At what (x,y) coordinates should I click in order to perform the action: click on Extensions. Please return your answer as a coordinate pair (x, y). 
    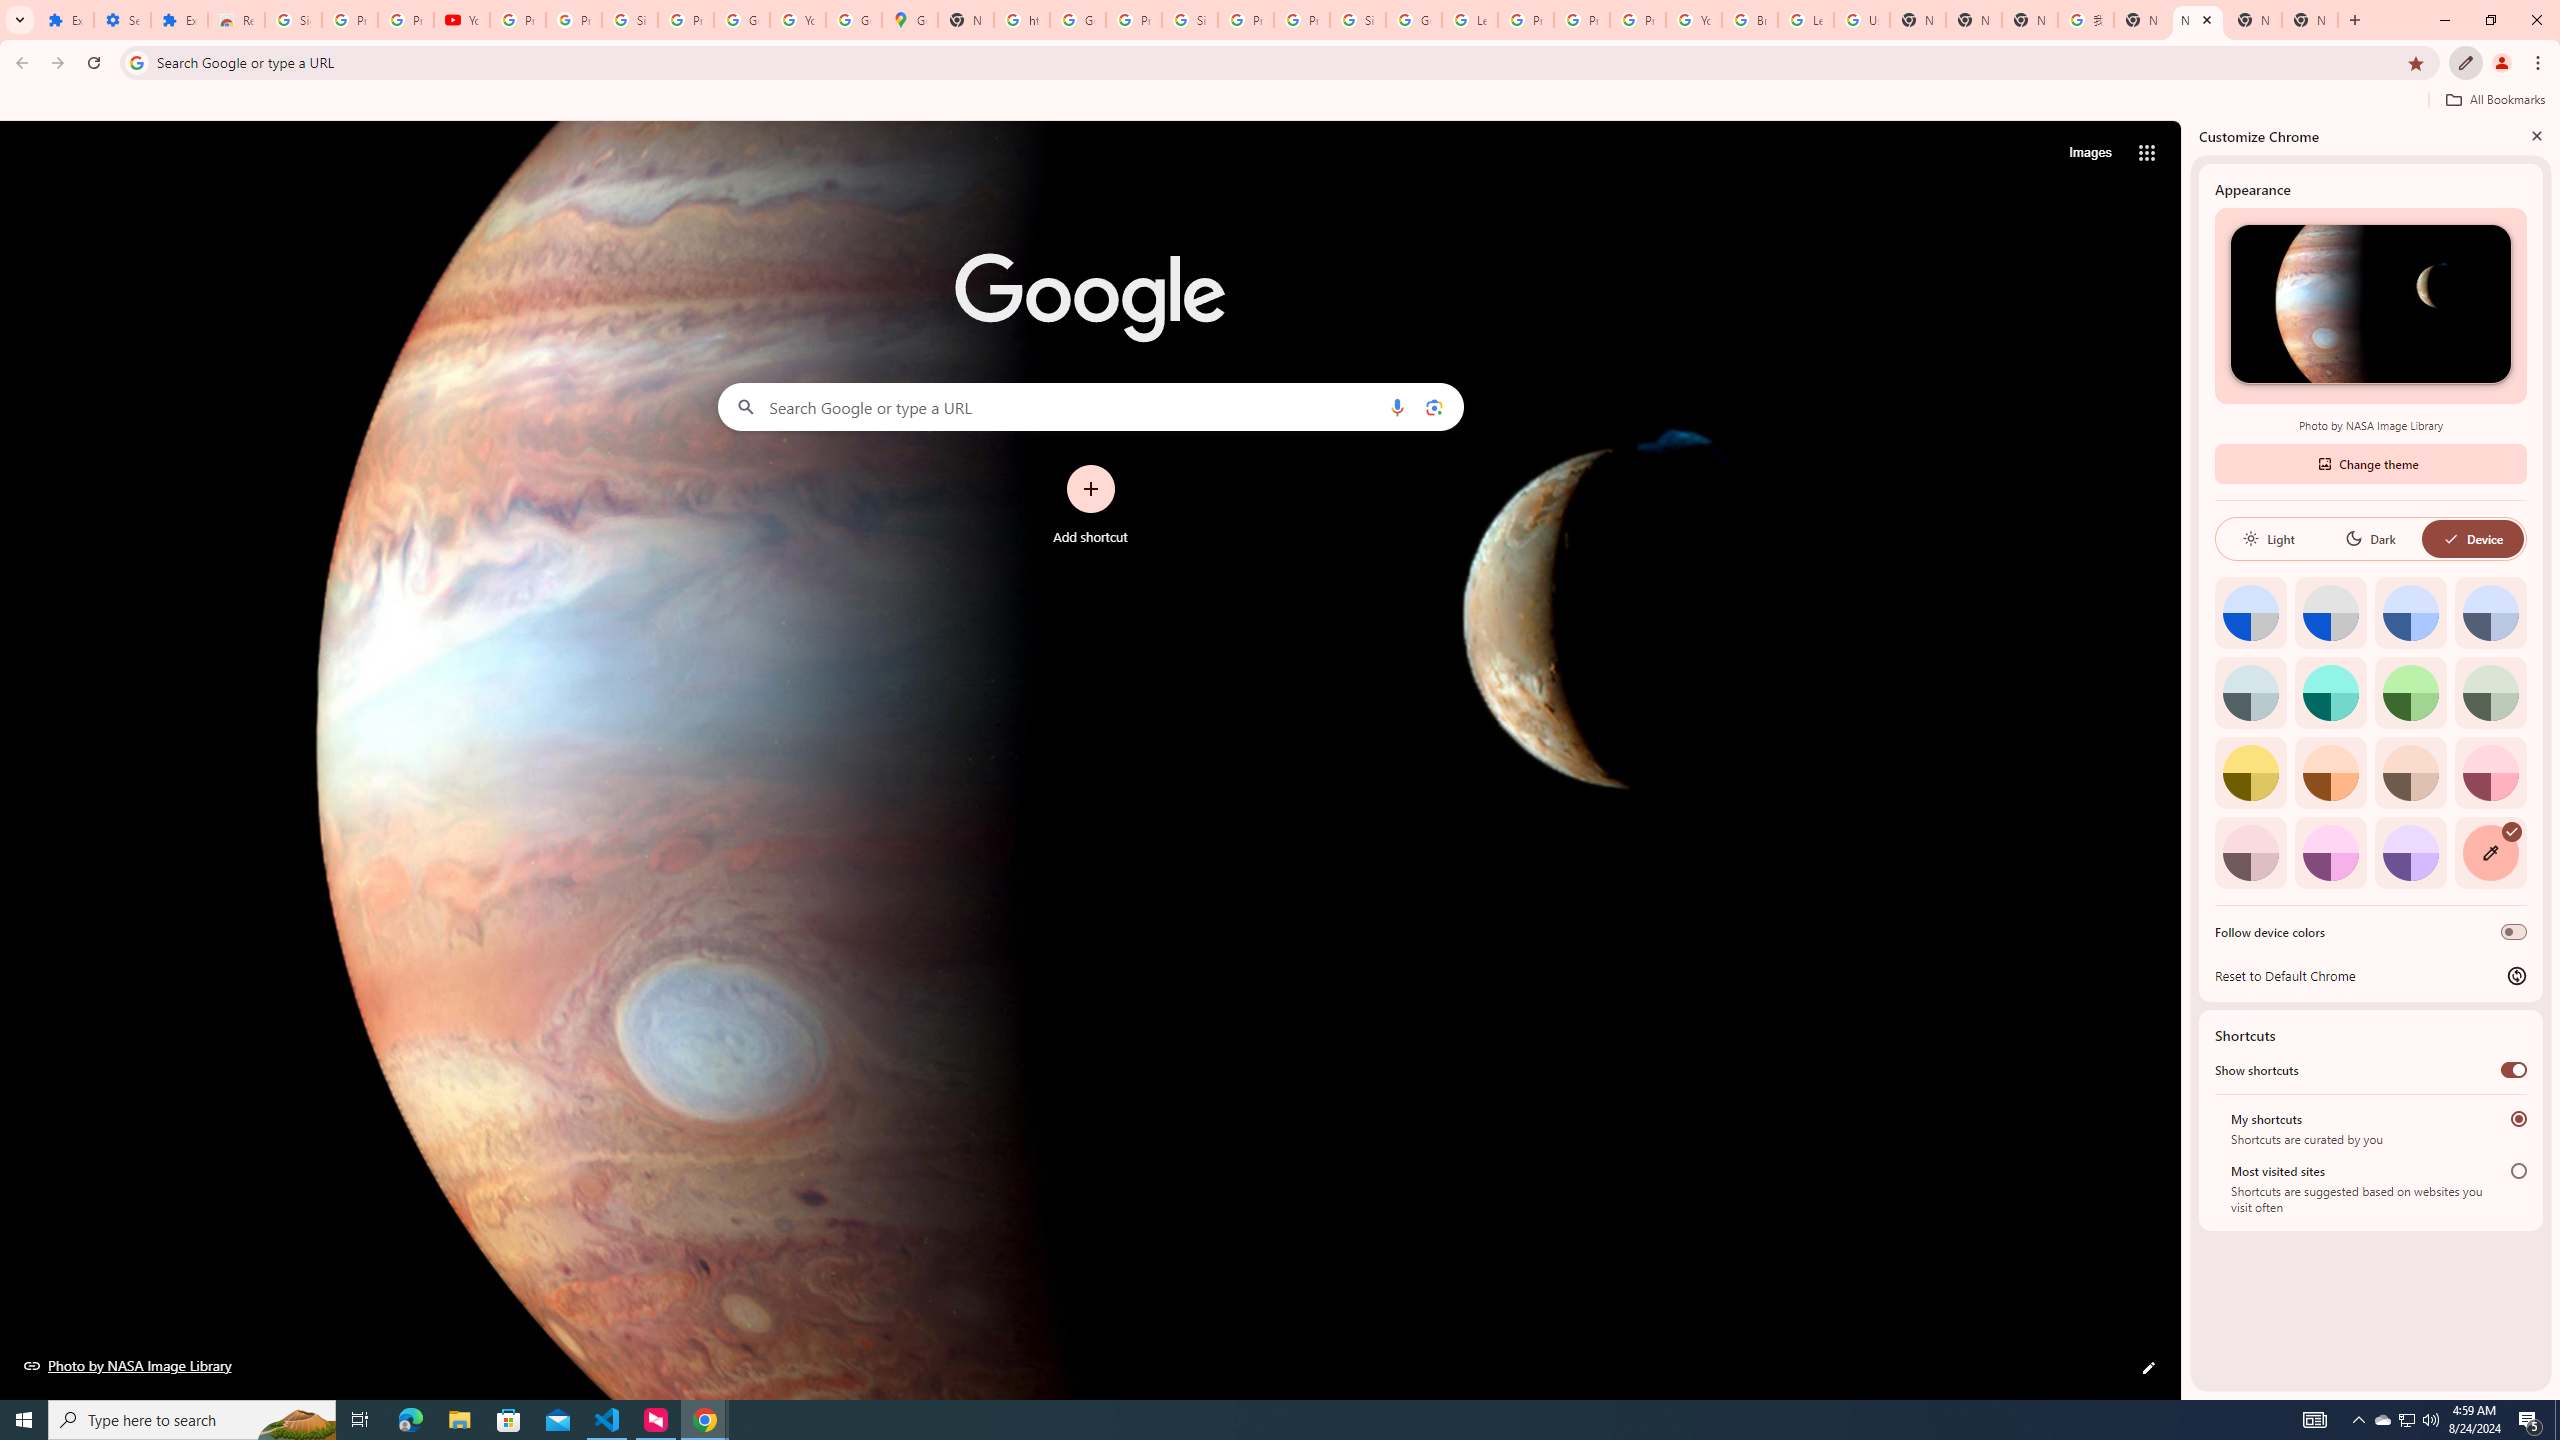
    Looking at the image, I should click on (178, 20).